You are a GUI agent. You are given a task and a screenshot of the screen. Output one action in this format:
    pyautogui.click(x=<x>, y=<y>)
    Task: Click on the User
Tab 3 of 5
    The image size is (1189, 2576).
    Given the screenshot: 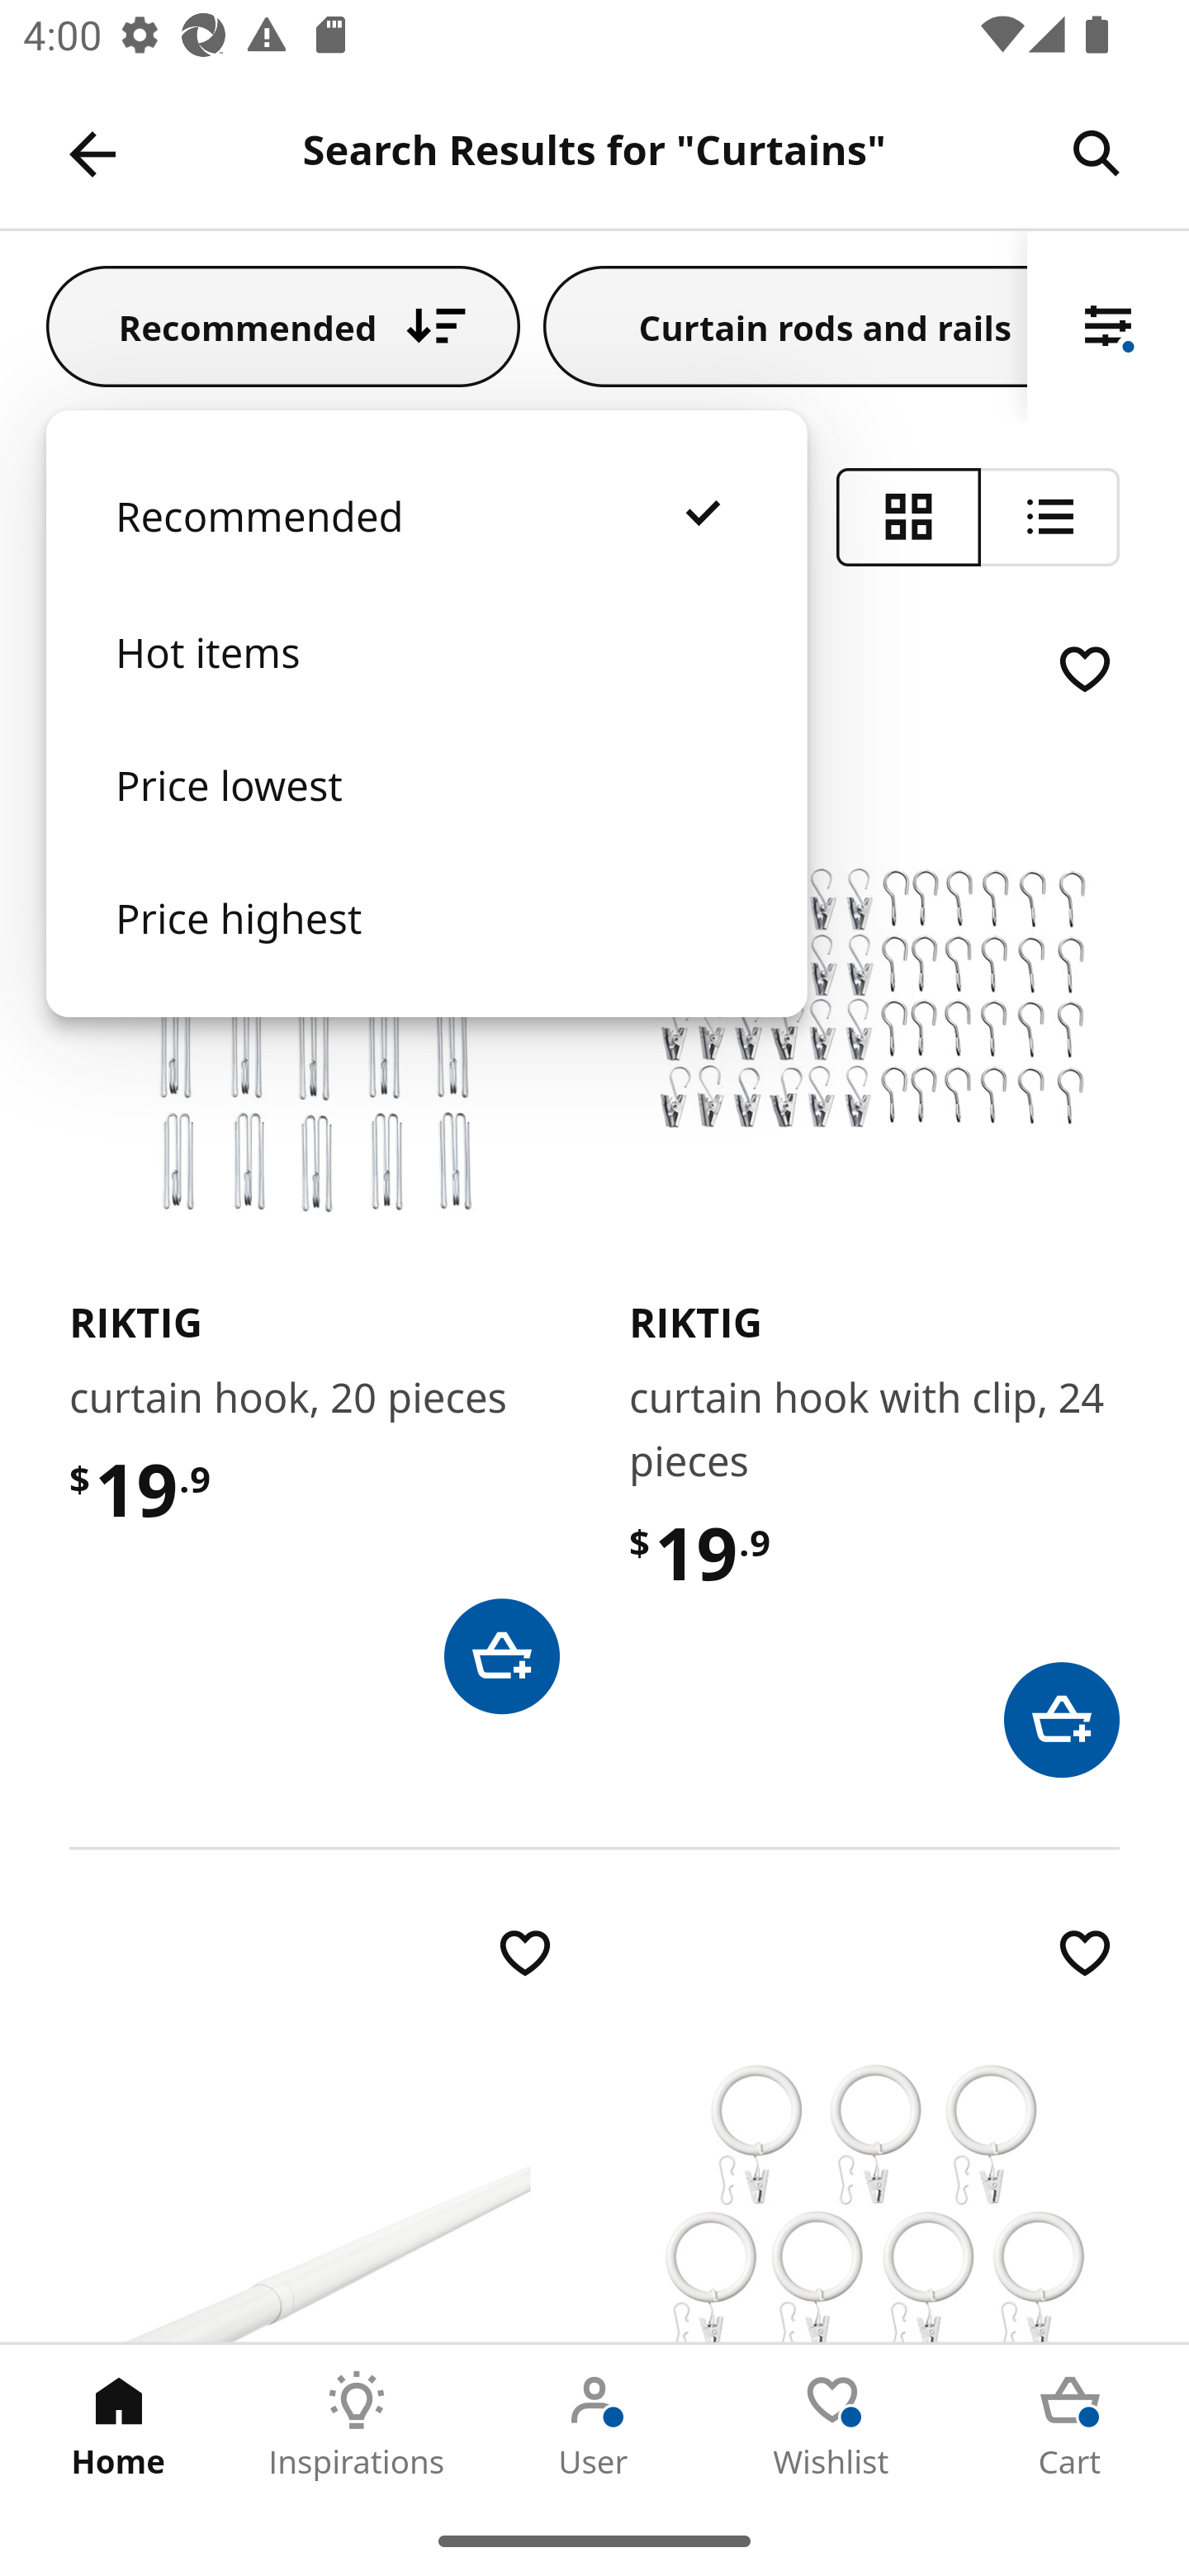 What is the action you would take?
    pyautogui.click(x=594, y=2425)
    